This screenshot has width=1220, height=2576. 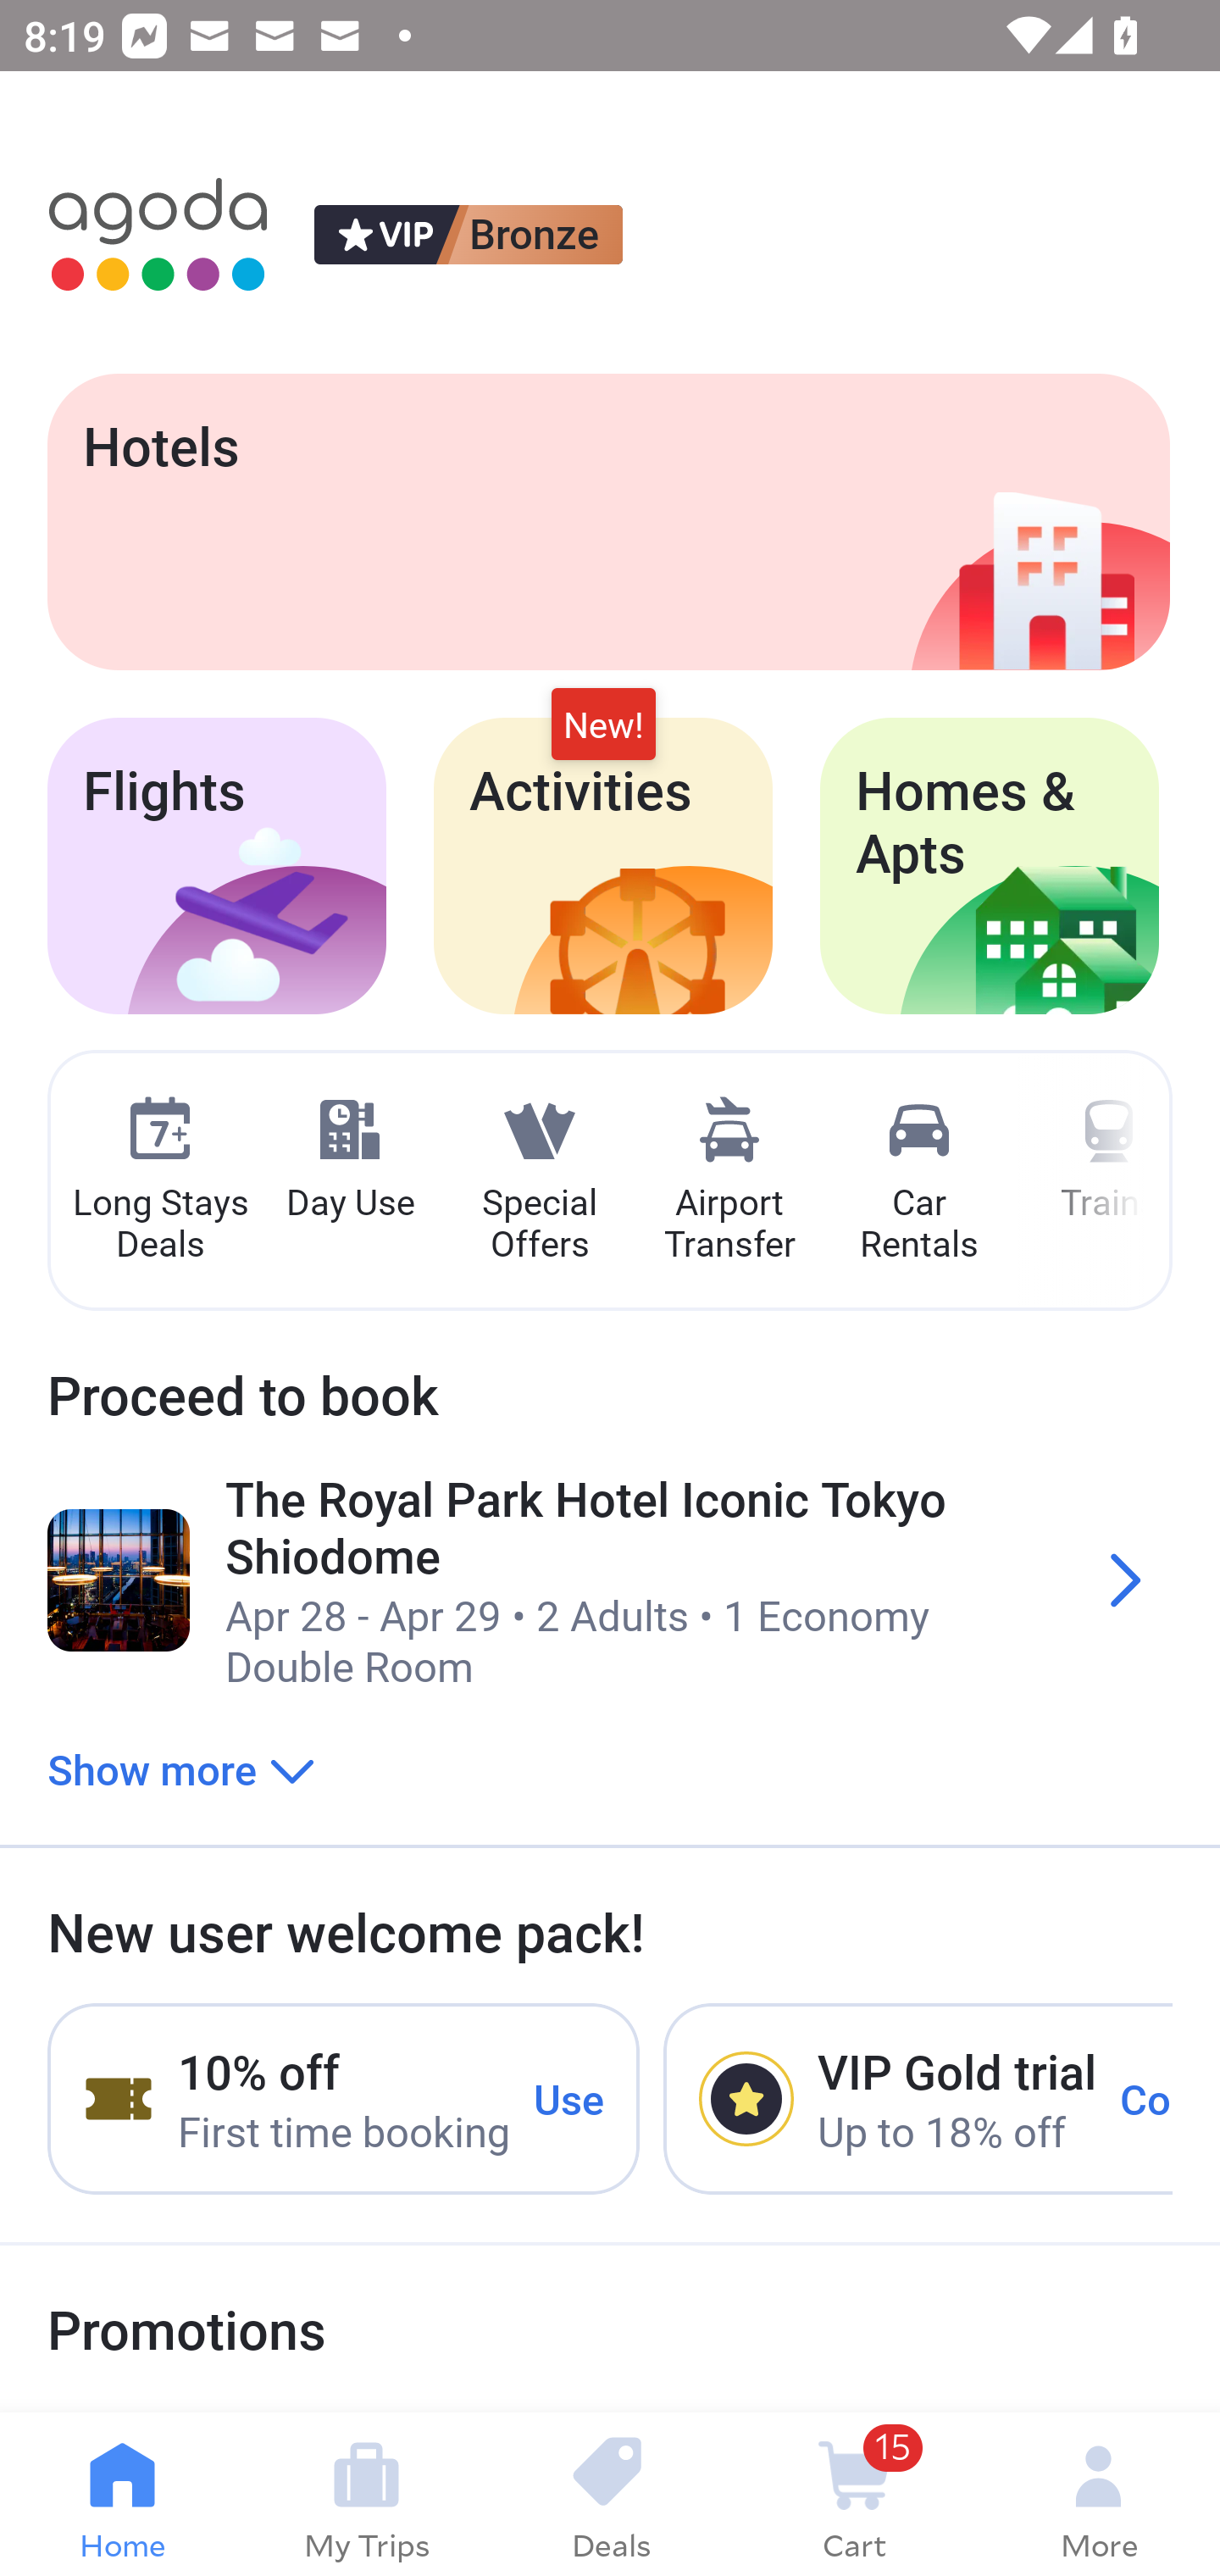 I want to click on Home, so click(x=122, y=2495).